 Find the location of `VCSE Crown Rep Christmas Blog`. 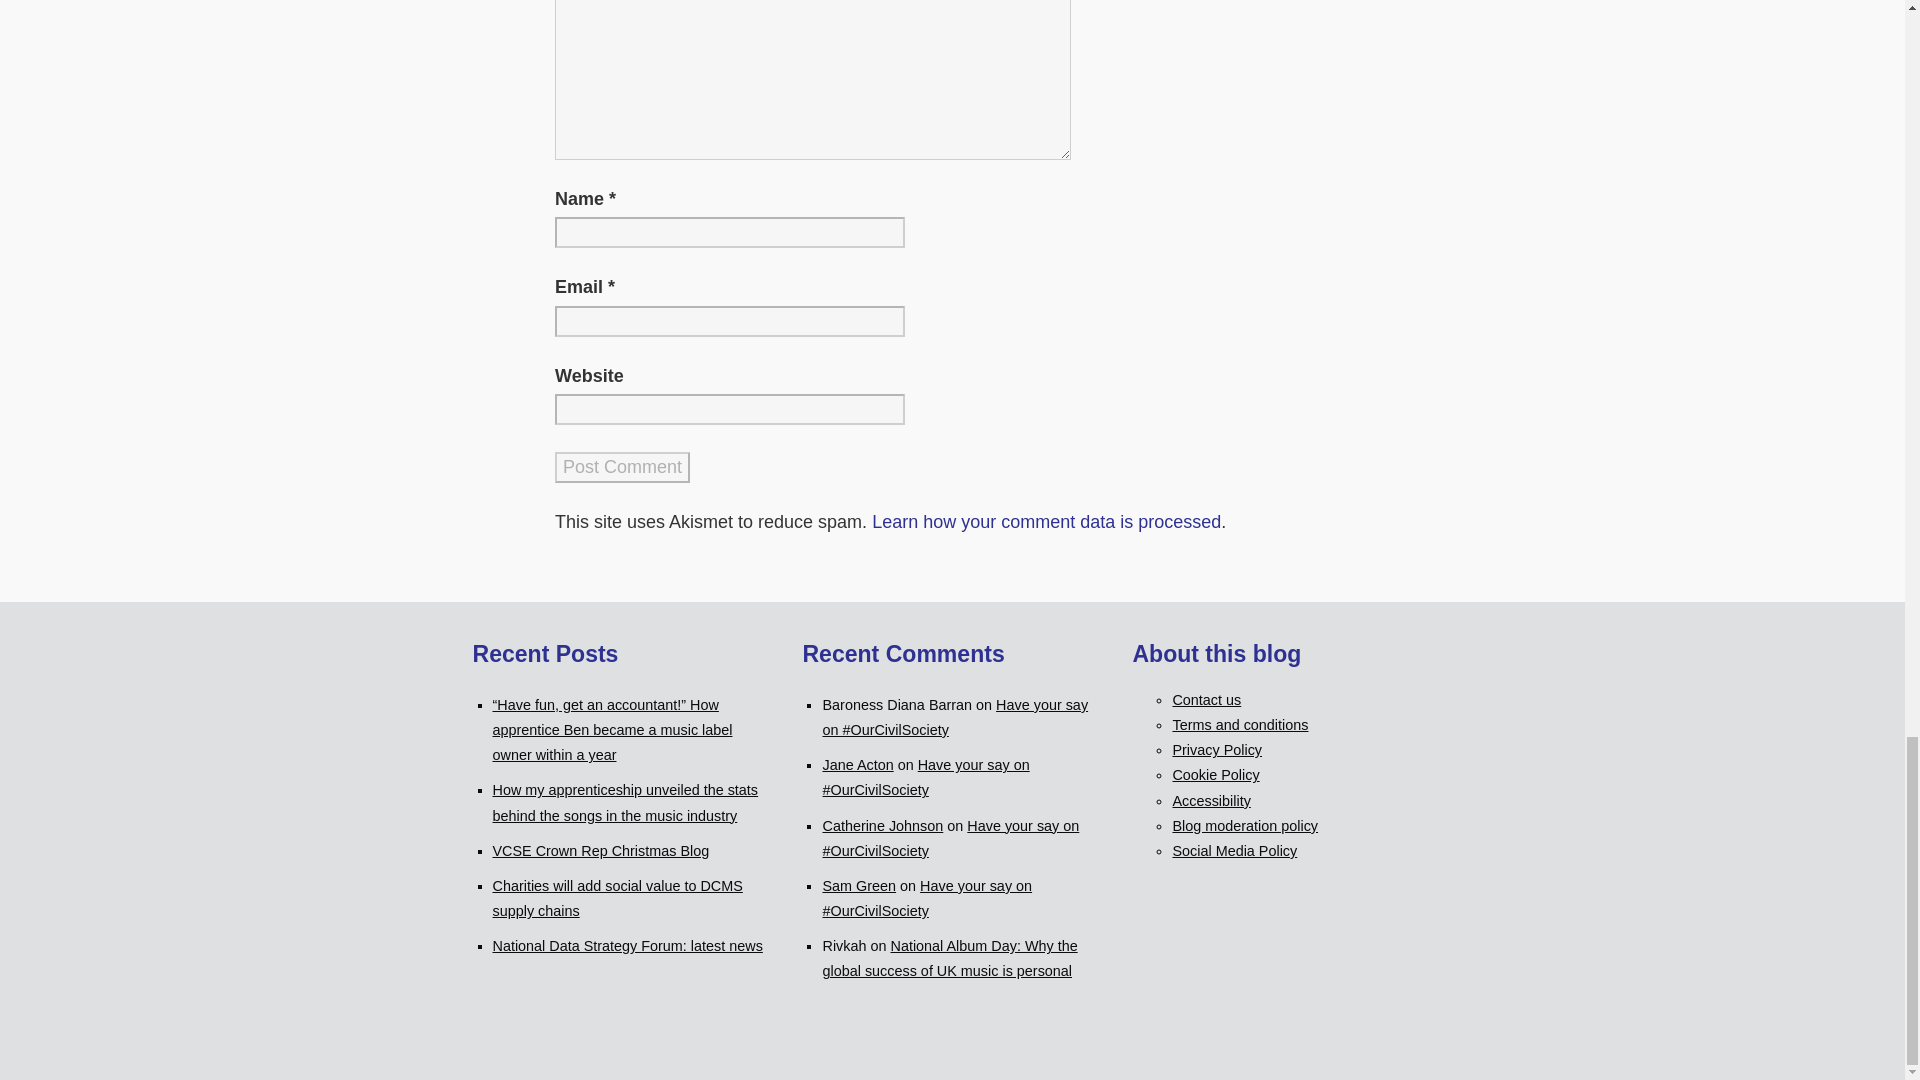

VCSE Crown Rep Christmas Blog is located at coordinates (600, 850).